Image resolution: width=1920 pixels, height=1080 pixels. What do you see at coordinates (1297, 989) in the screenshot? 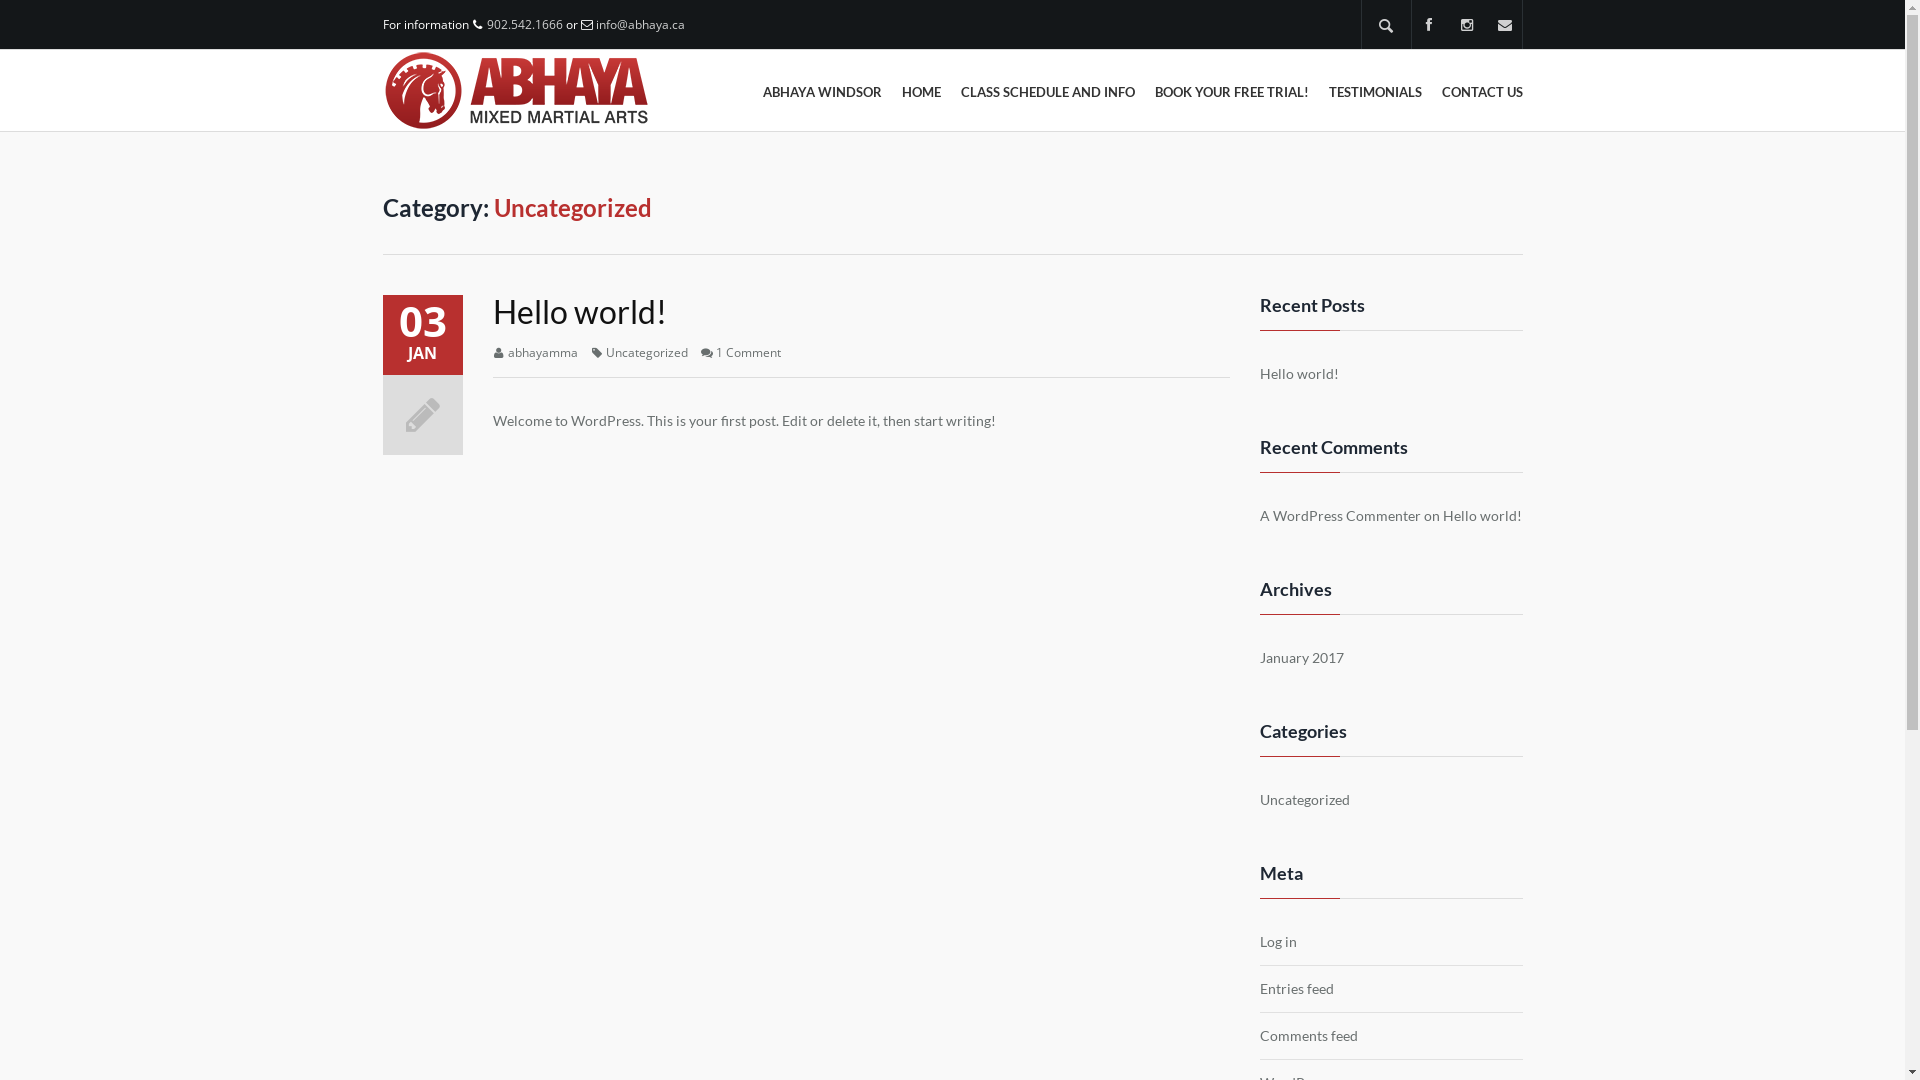
I see `Entries feed` at bounding box center [1297, 989].